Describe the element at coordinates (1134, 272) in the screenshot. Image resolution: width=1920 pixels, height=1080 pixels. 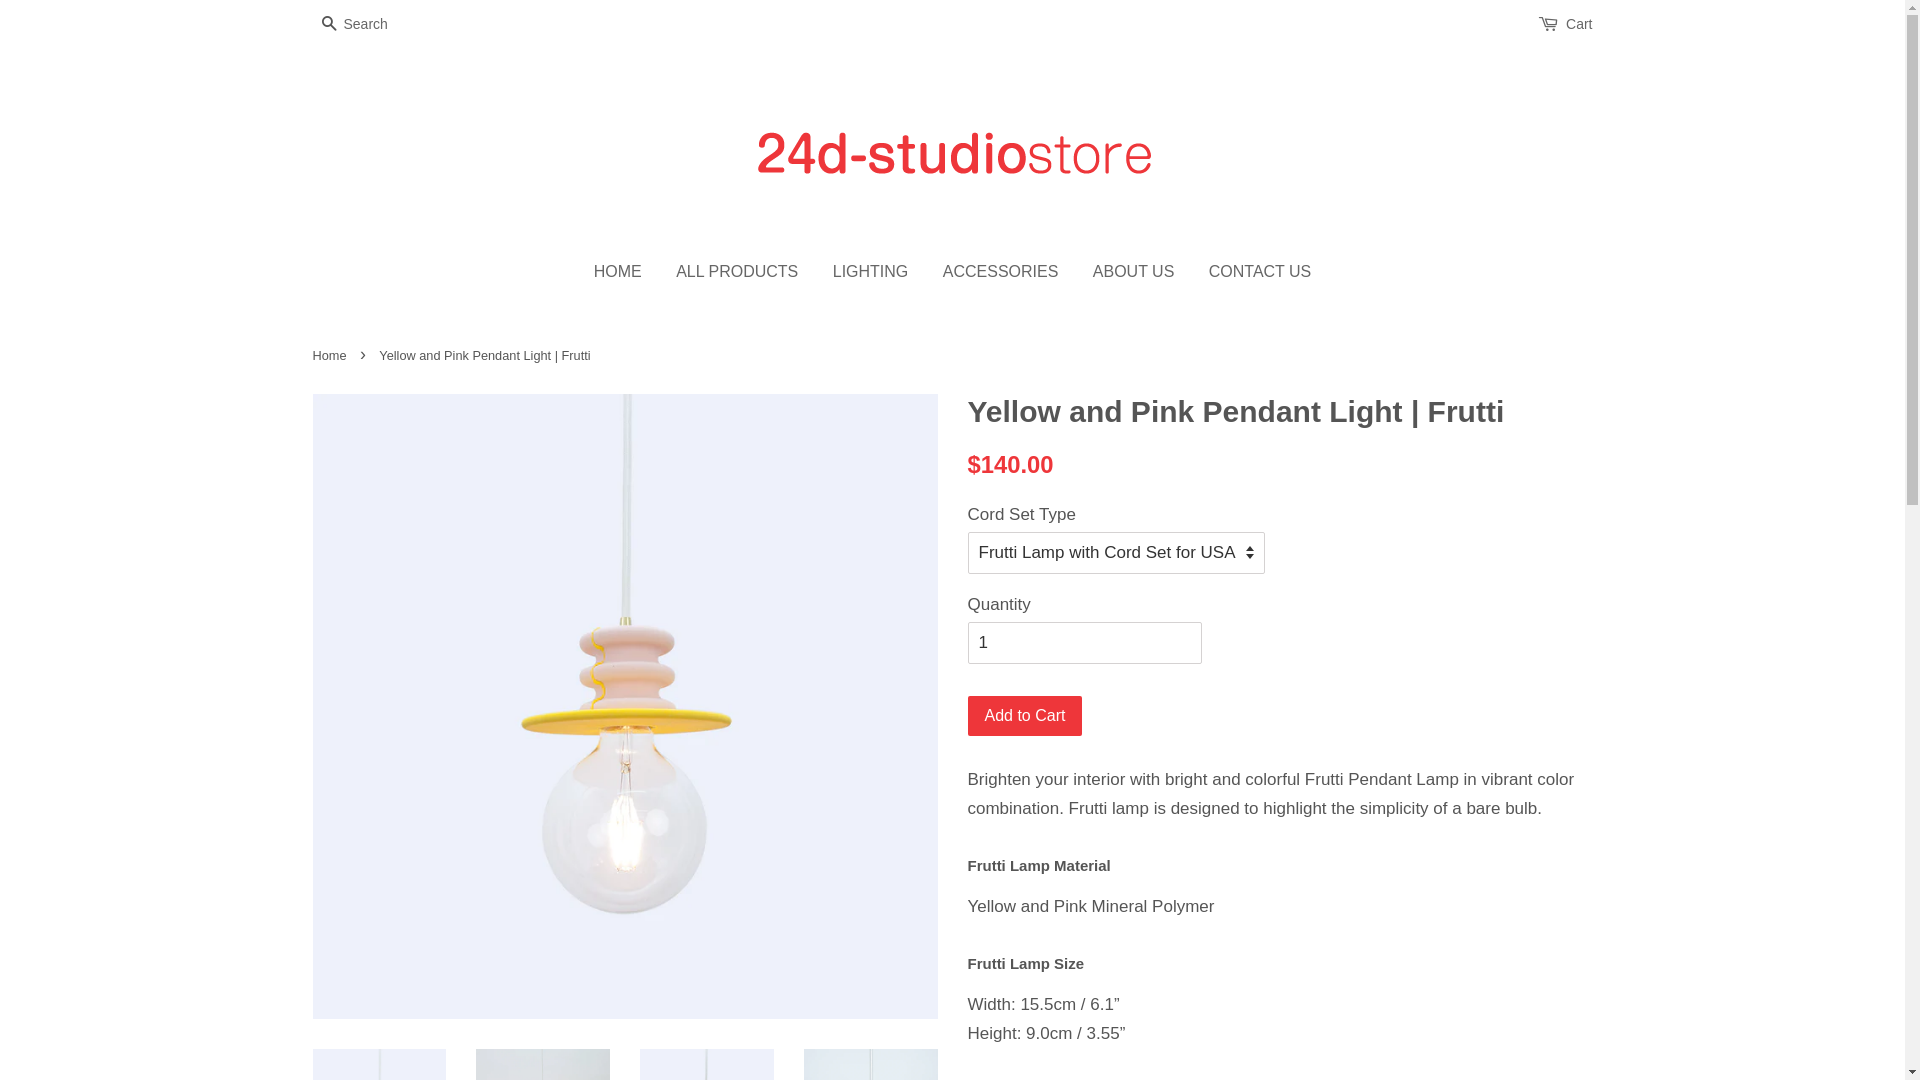
I see `ABOUT US` at that location.